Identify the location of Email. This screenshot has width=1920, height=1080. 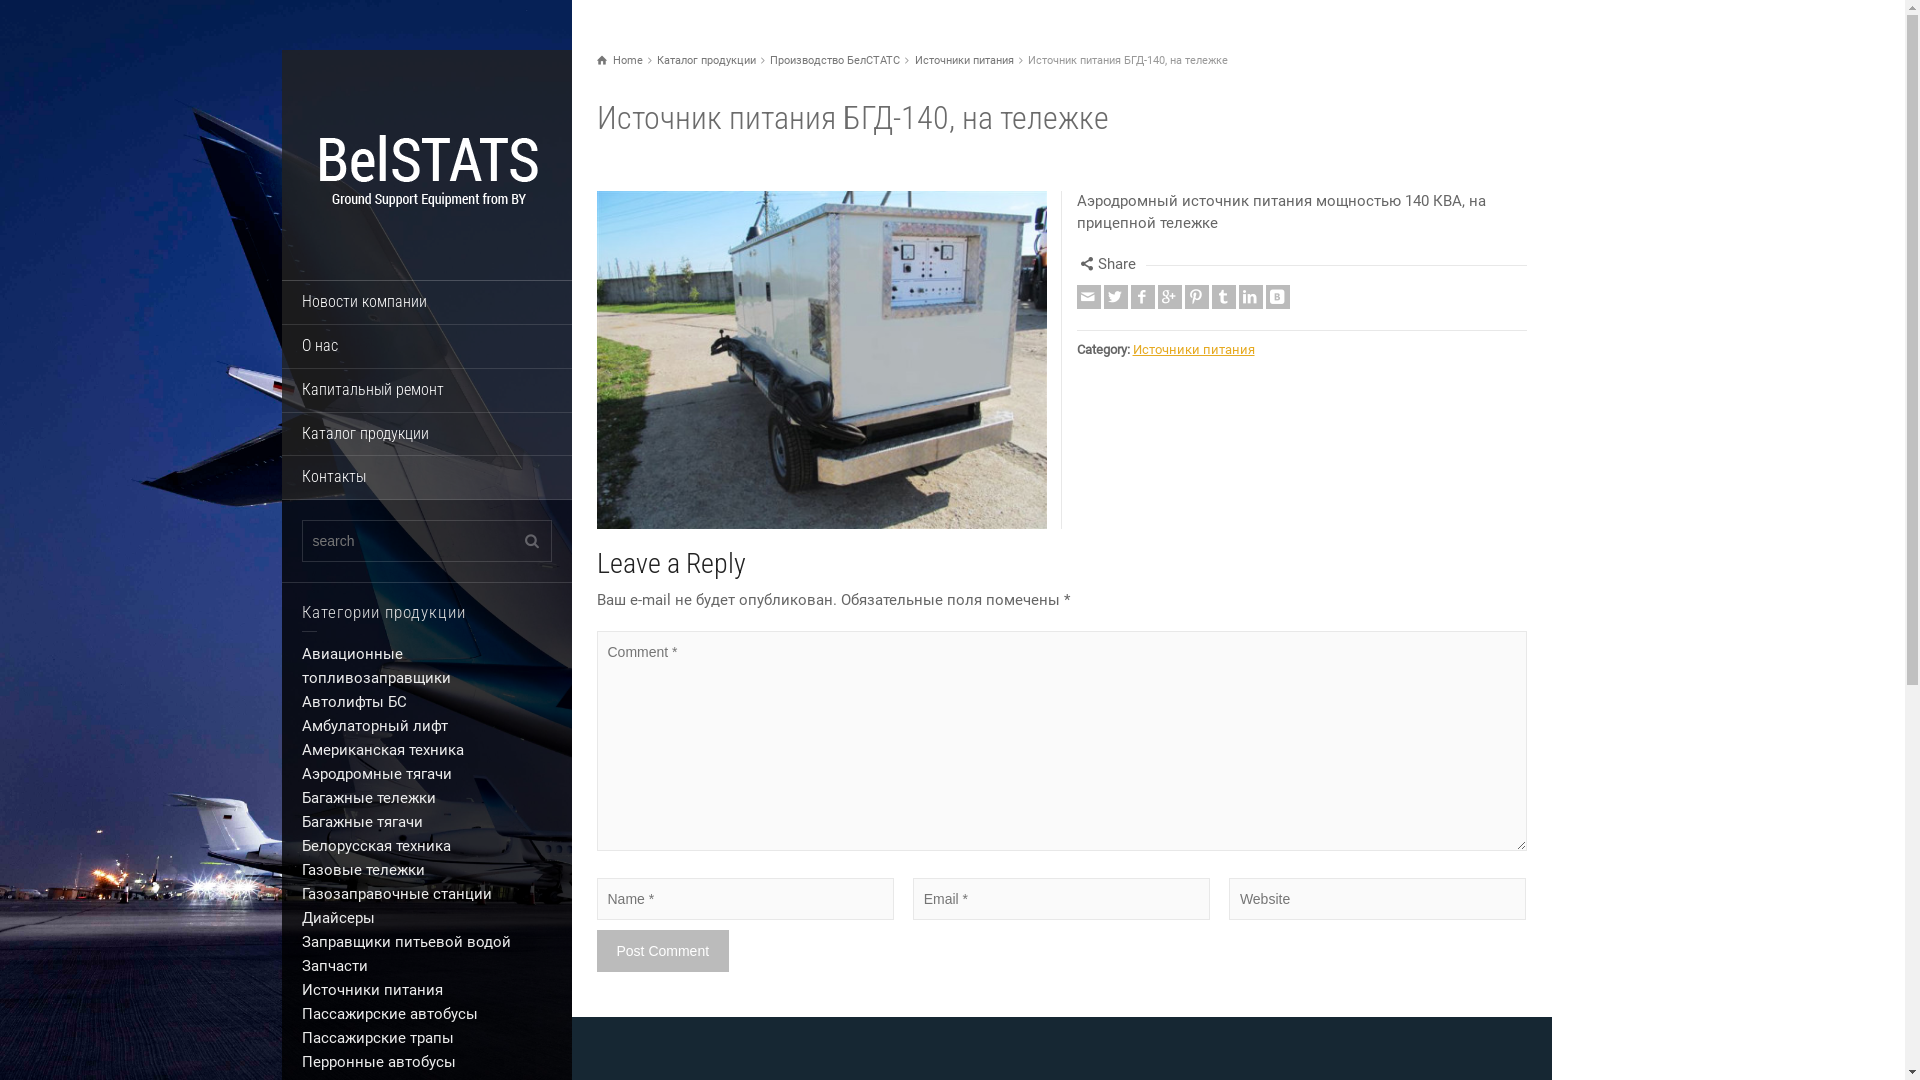
(1088, 297).